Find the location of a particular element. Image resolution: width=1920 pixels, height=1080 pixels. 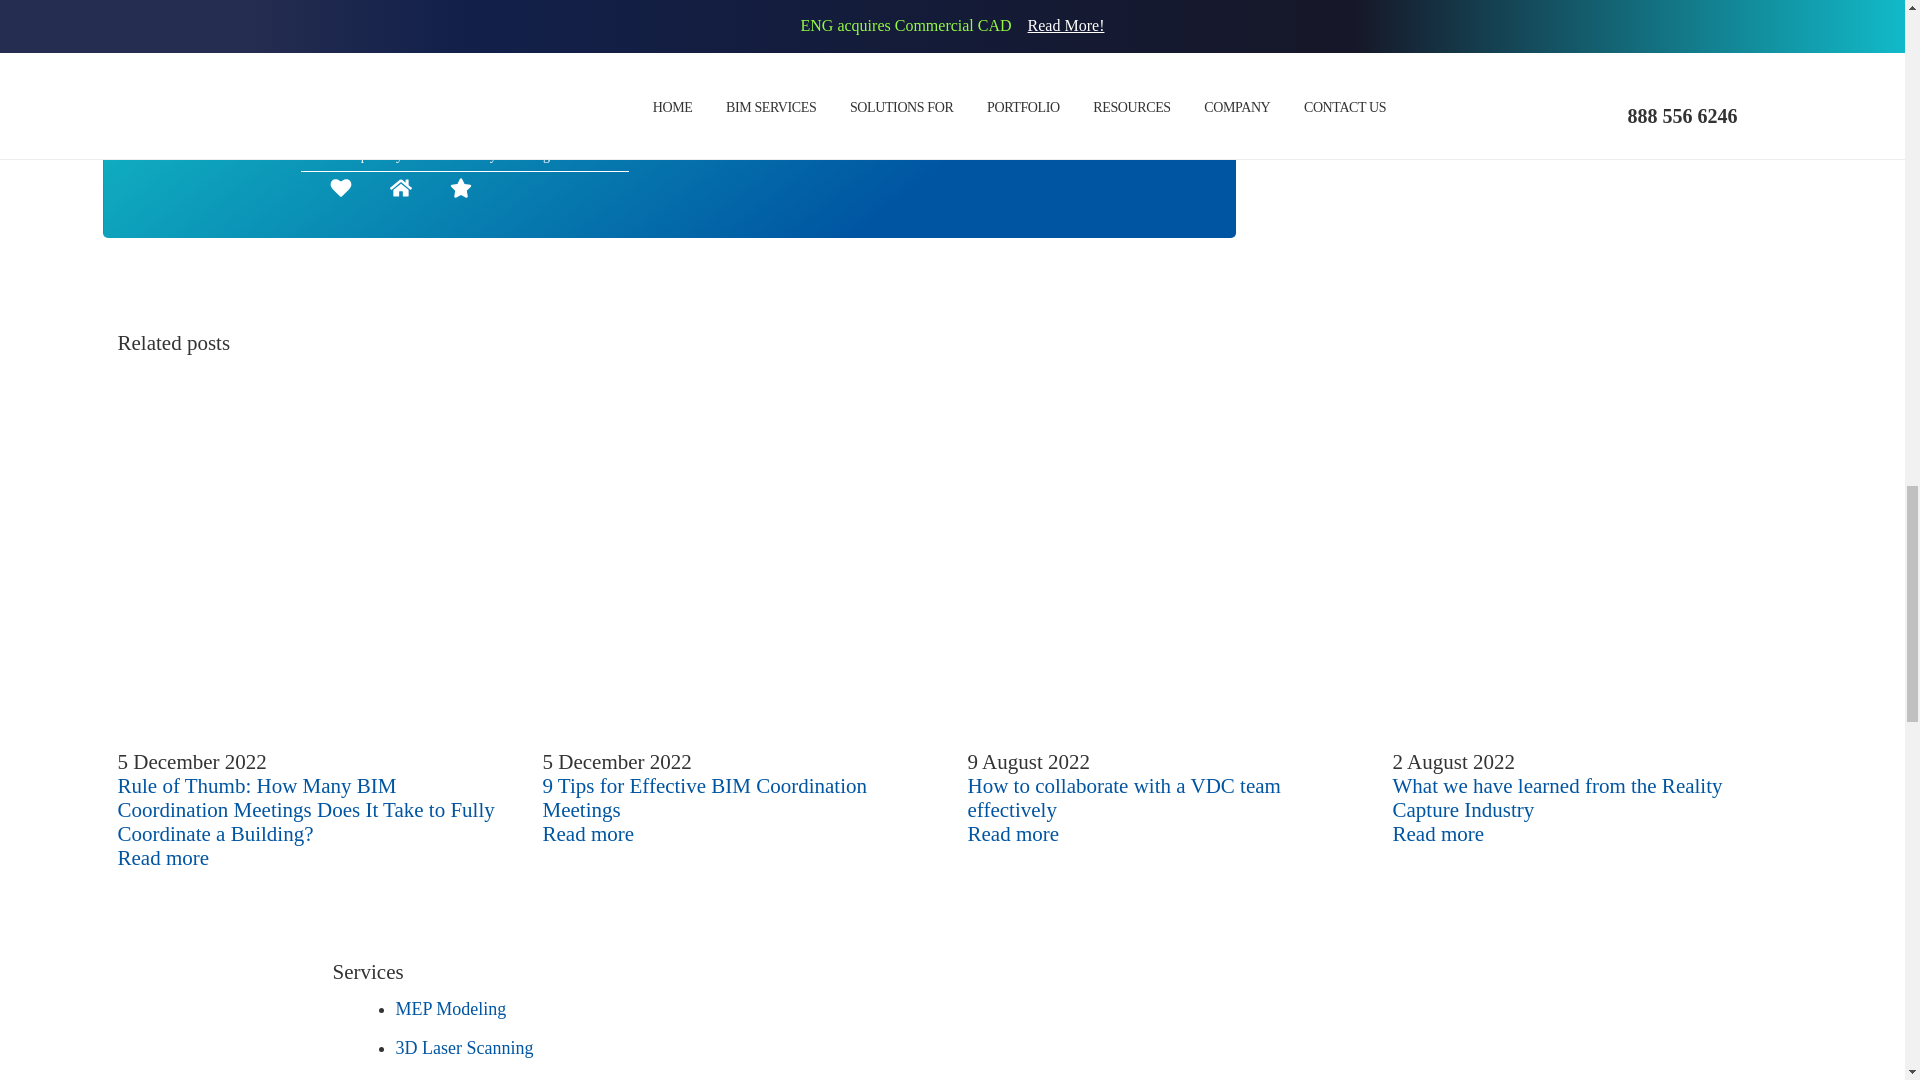

9 Tips for Effective BIM Coordination Meetings is located at coordinates (738, 552).